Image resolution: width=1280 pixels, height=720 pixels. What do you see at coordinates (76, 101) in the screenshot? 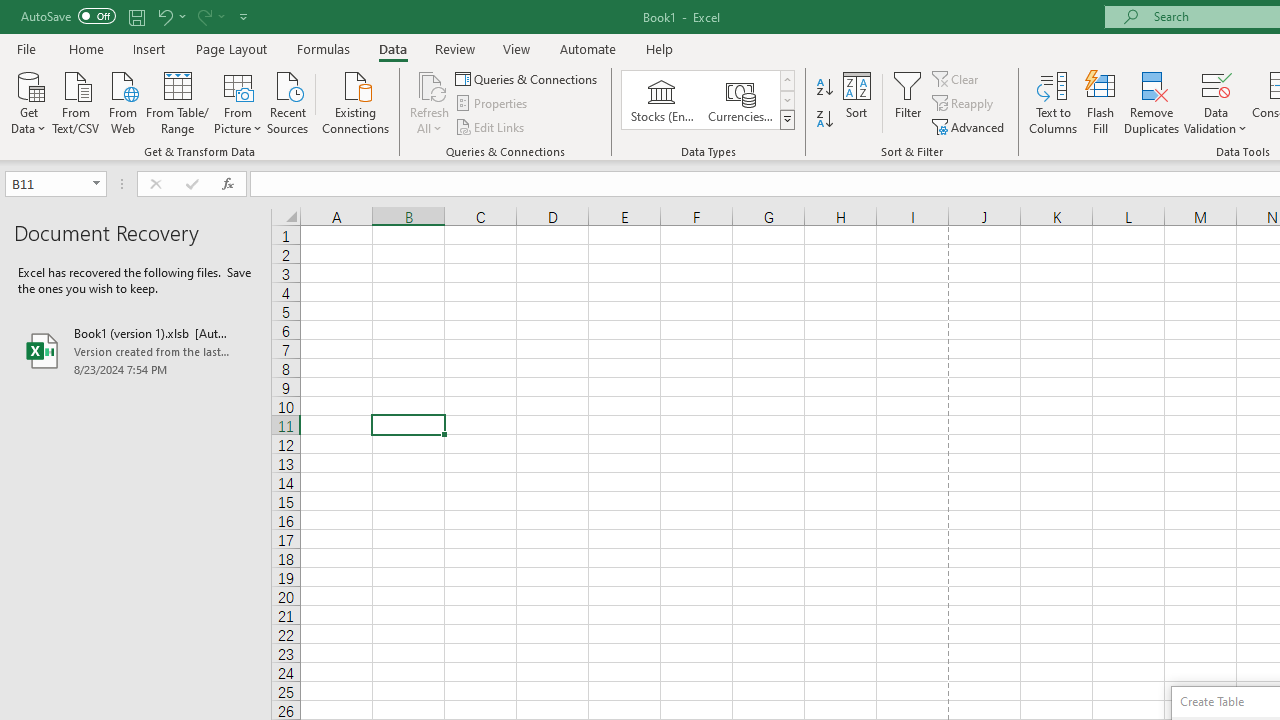
I see `From Text/CSV` at bounding box center [76, 101].